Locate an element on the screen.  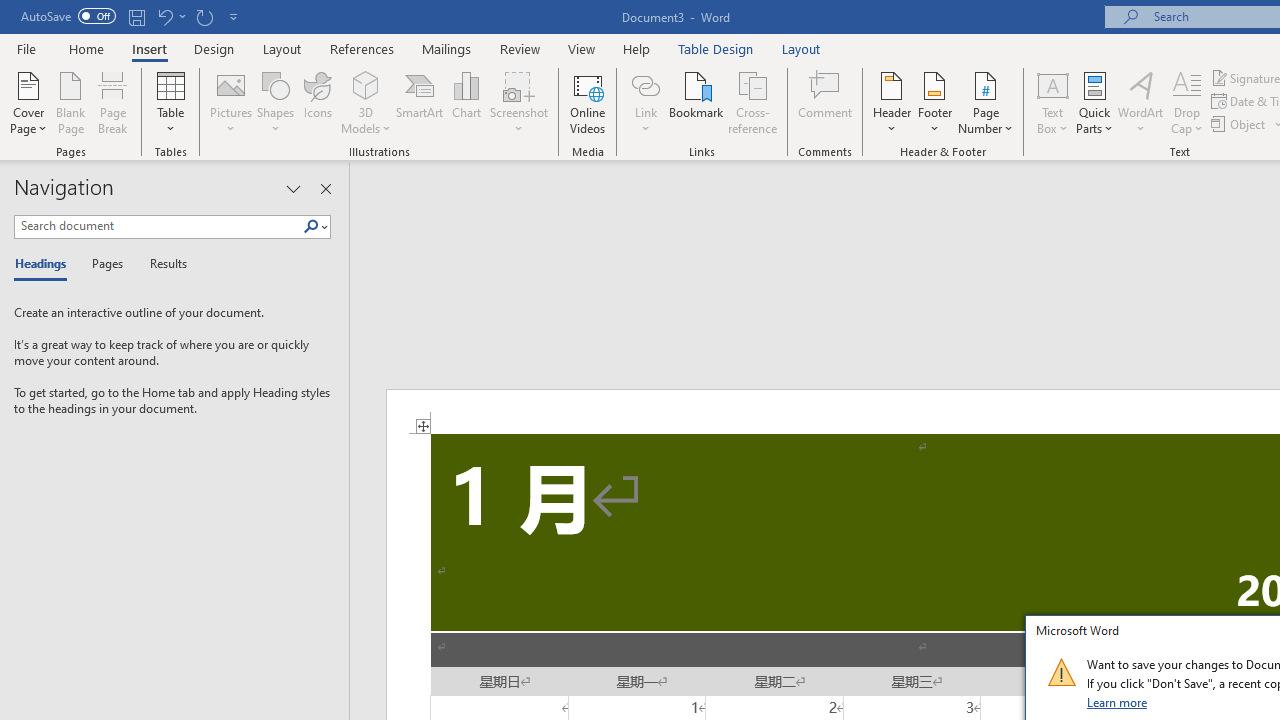
Headings is located at coordinates (45, 264).